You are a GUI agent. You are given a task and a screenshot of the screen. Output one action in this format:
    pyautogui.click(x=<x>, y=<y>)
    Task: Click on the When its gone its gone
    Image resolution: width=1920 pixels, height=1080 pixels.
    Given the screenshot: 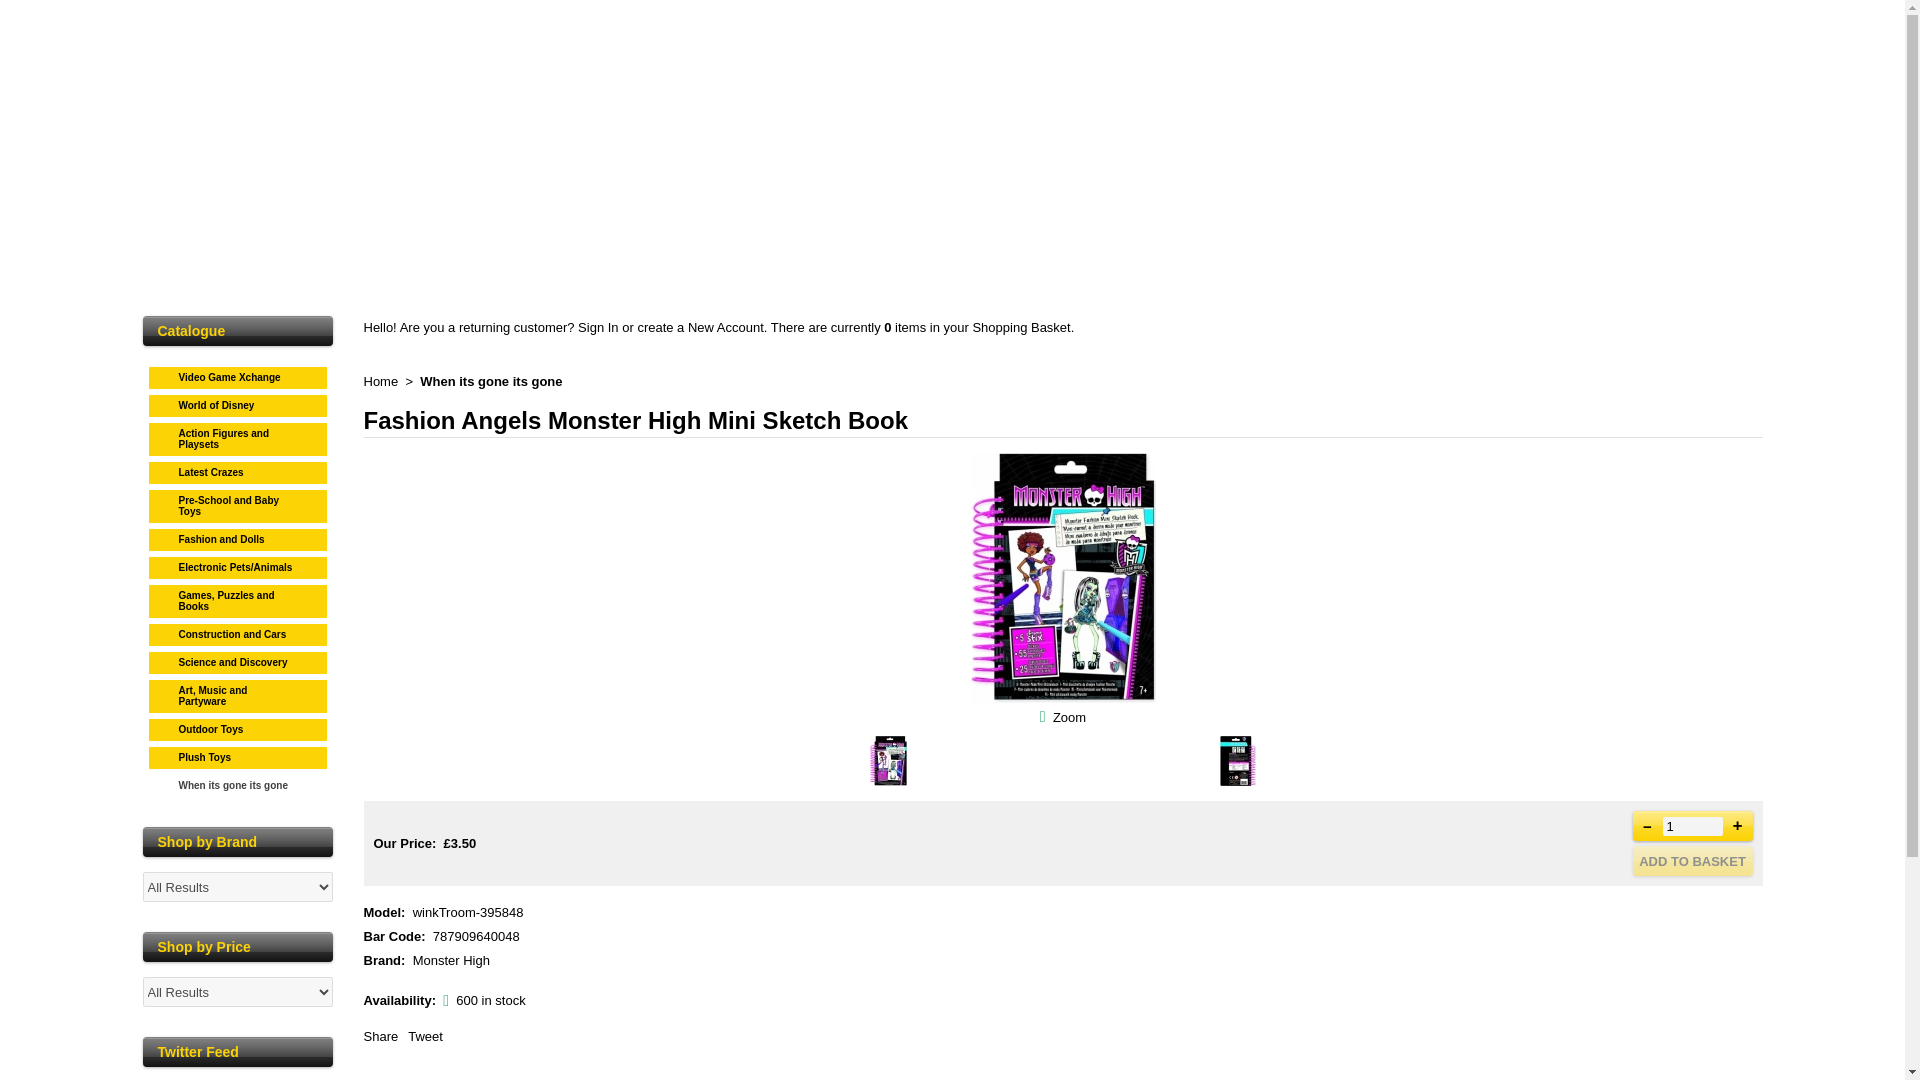 What is the action you would take?
    pyautogui.click(x=491, y=380)
    